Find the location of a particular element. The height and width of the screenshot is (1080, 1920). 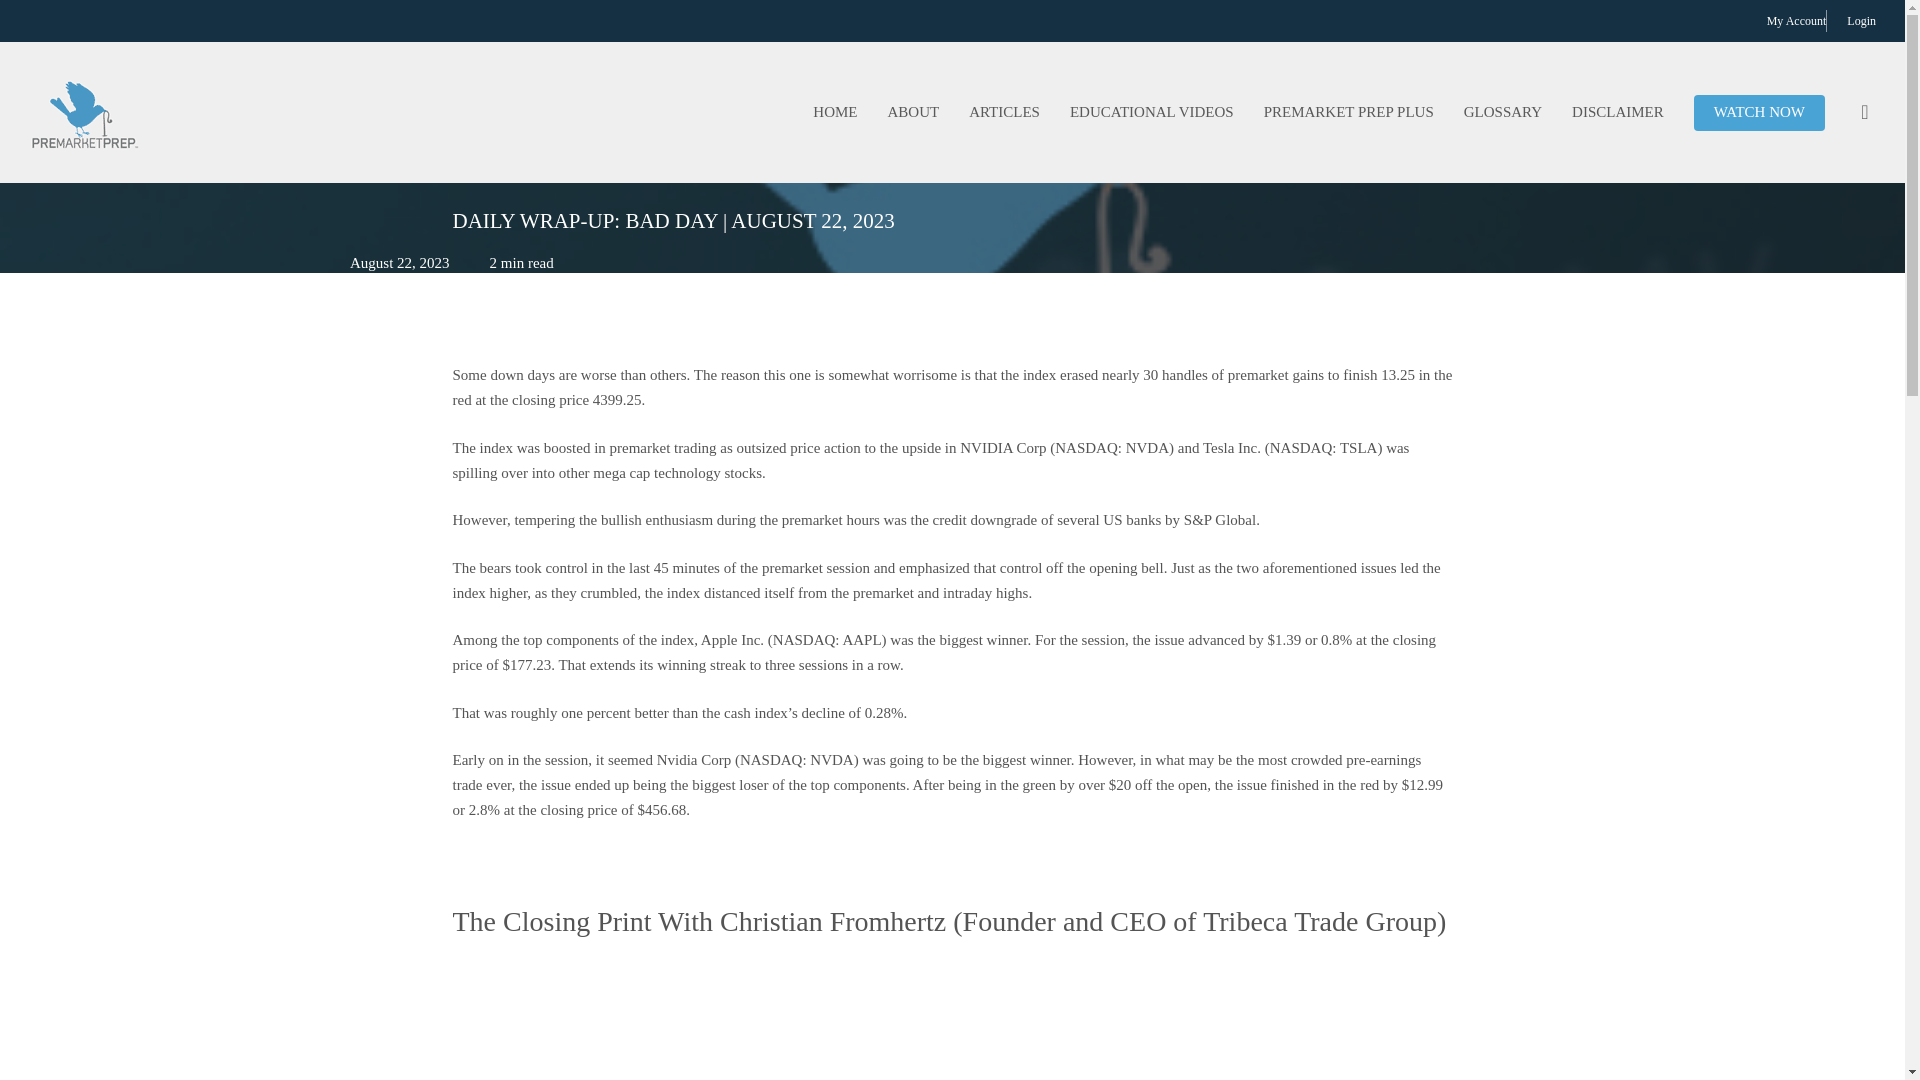

GLOSSARY is located at coordinates (1503, 112).